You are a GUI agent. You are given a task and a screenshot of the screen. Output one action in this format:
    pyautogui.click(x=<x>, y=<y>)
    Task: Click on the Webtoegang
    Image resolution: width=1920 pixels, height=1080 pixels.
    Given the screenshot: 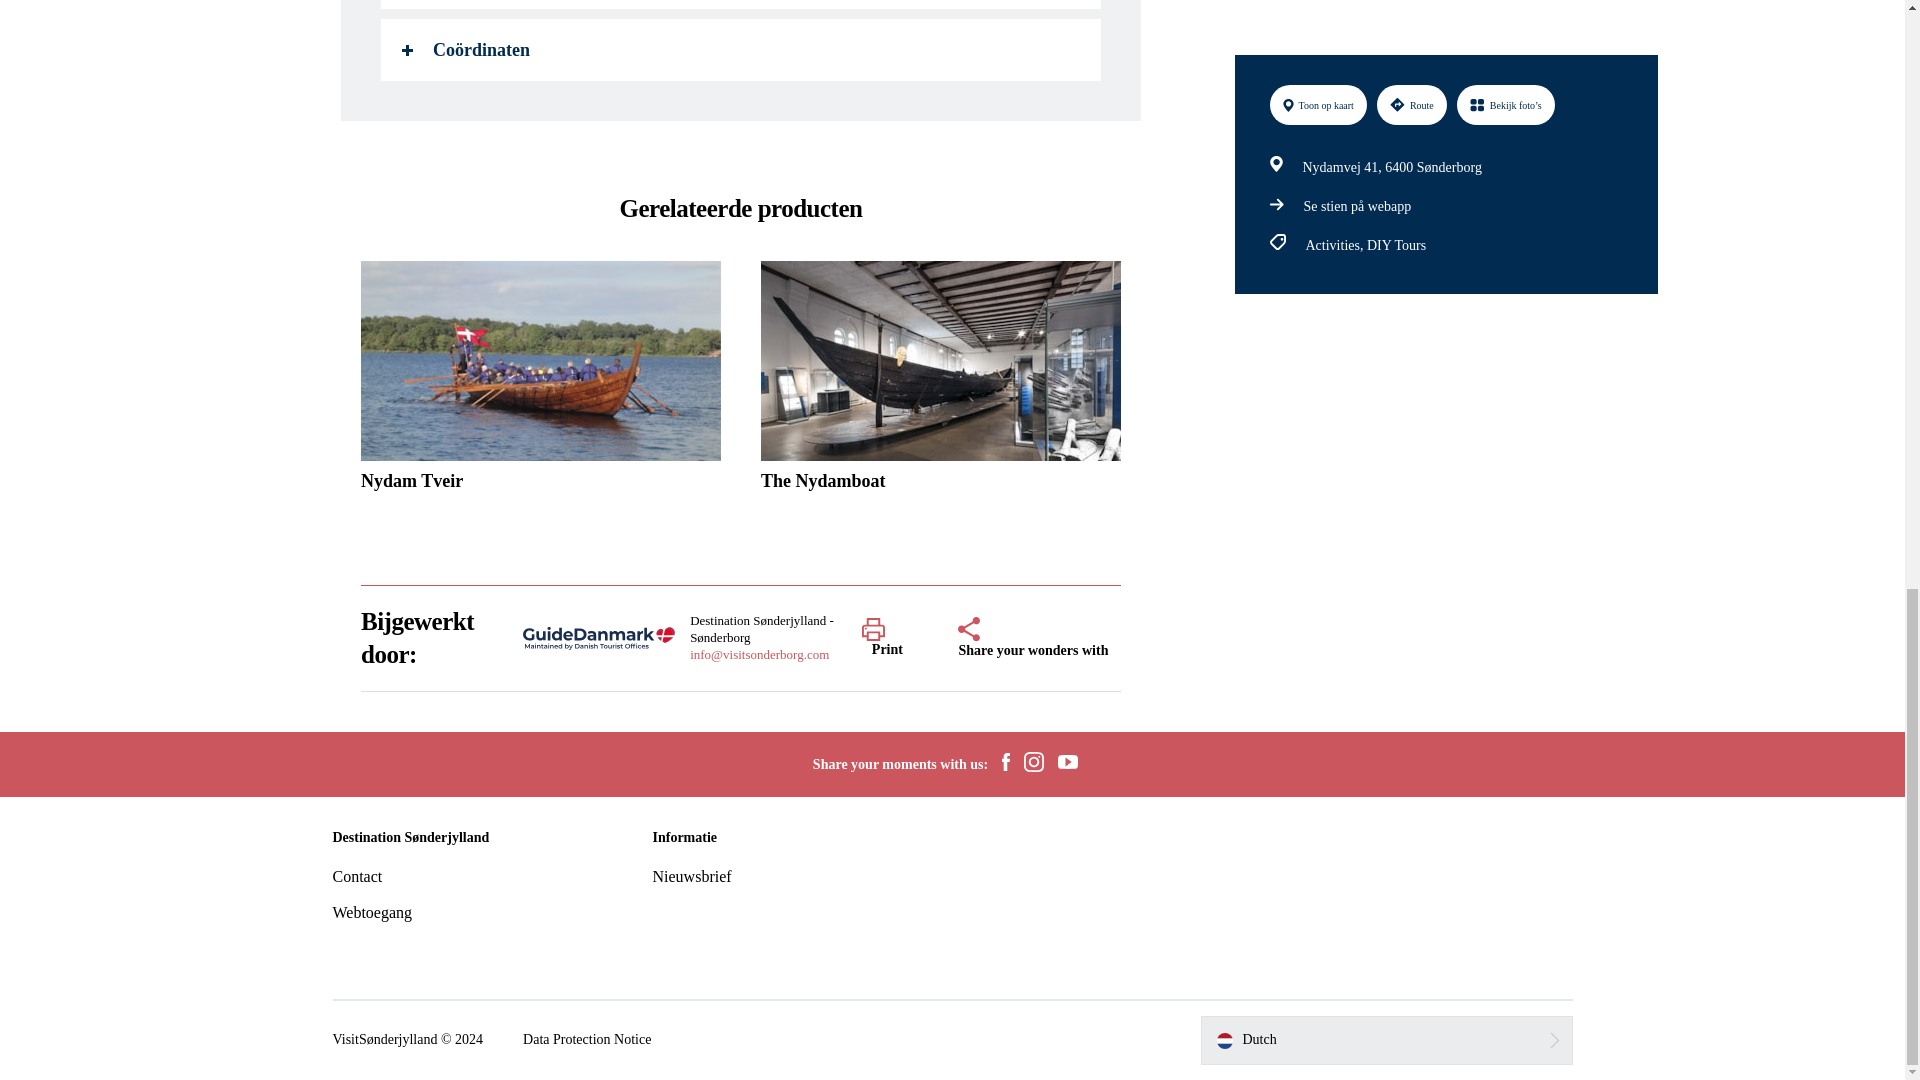 What is the action you would take?
    pyautogui.click(x=372, y=912)
    